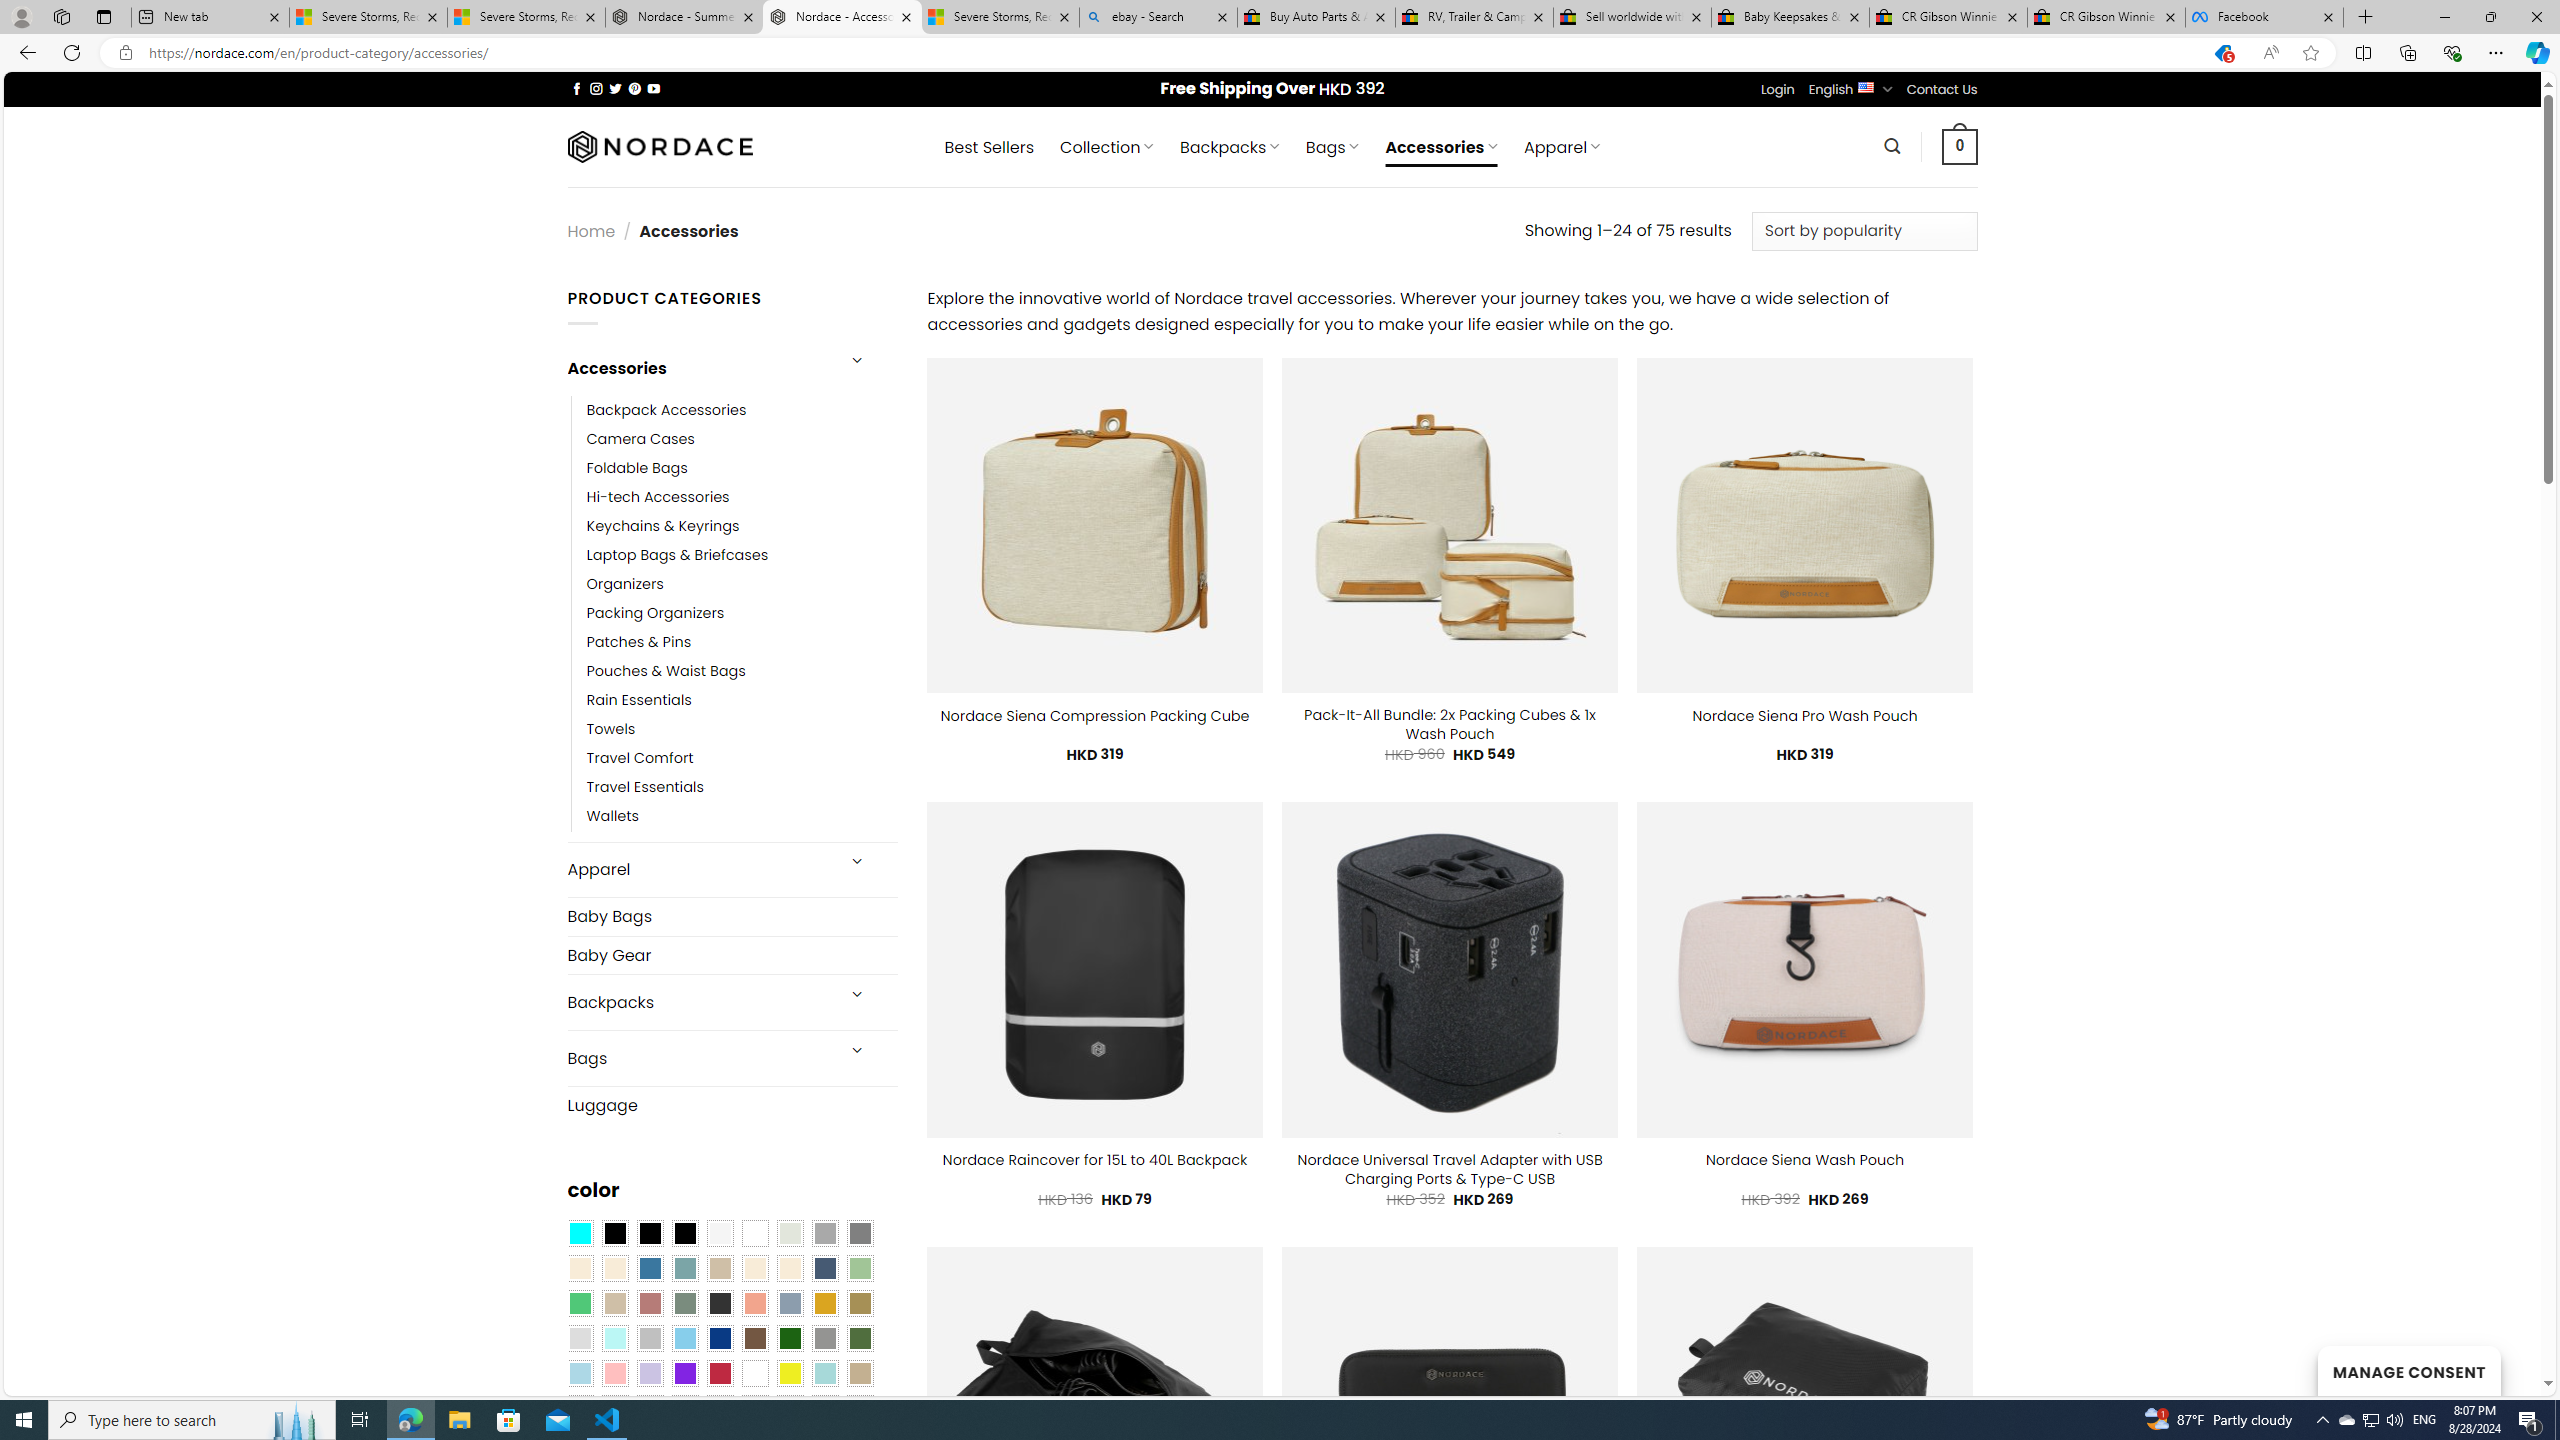  Describe the element at coordinates (824, 1304) in the screenshot. I see `Gold` at that location.